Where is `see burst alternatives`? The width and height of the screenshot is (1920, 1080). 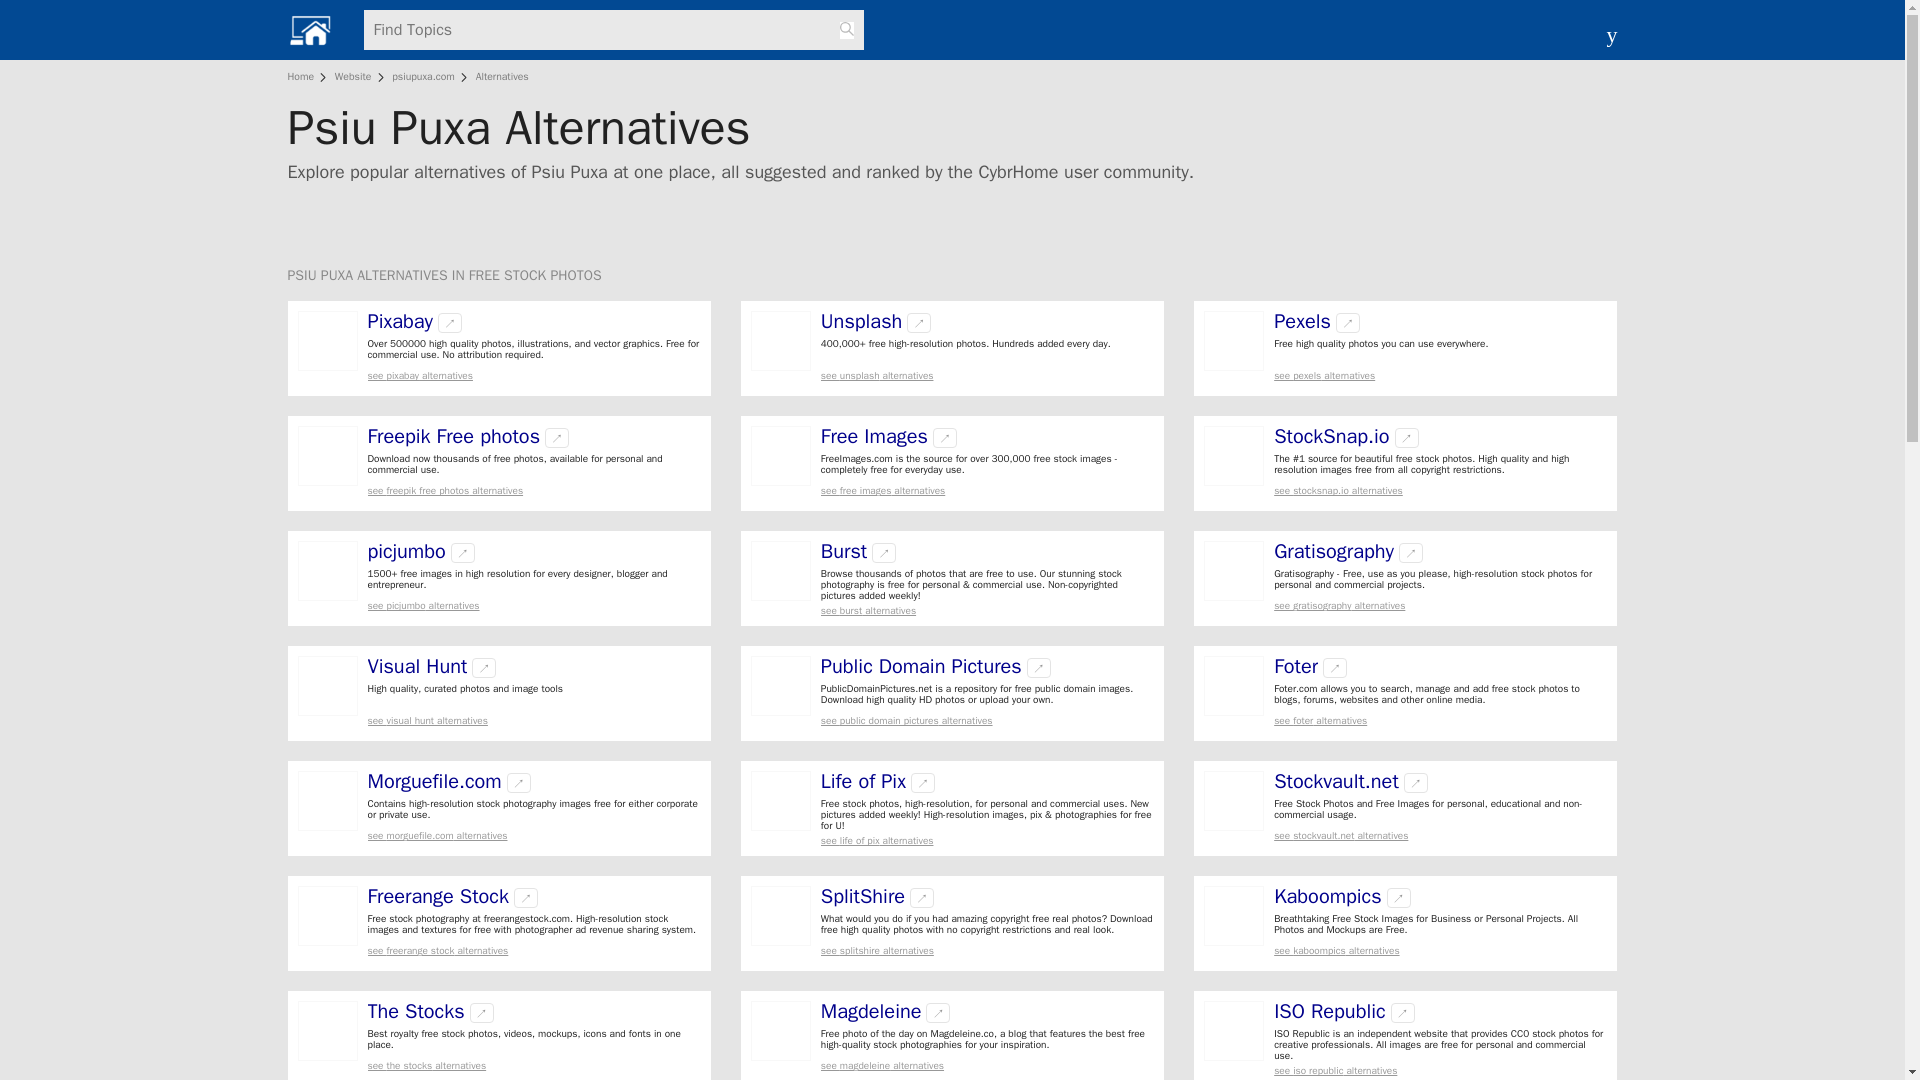 see burst alternatives is located at coordinates (987, 610).